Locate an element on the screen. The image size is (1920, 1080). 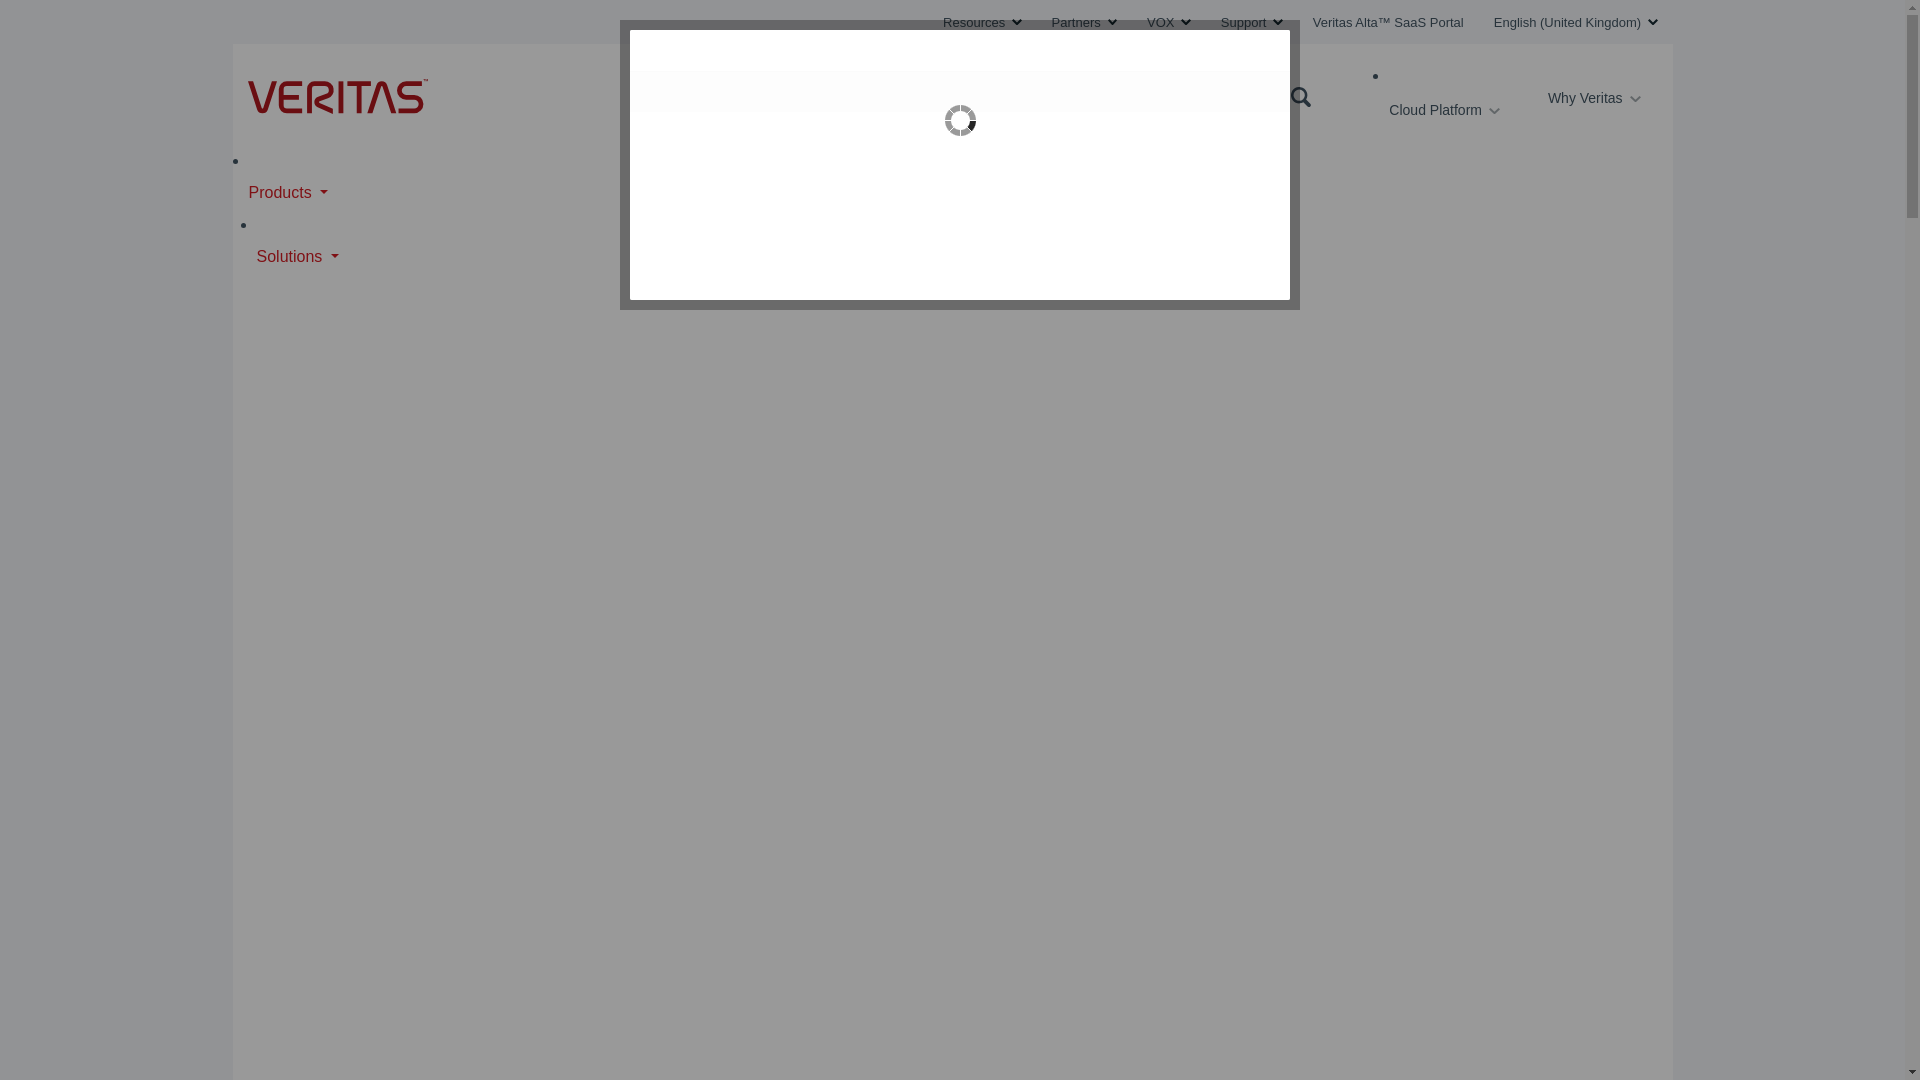
VOX is located at coordinates (1168, 22).